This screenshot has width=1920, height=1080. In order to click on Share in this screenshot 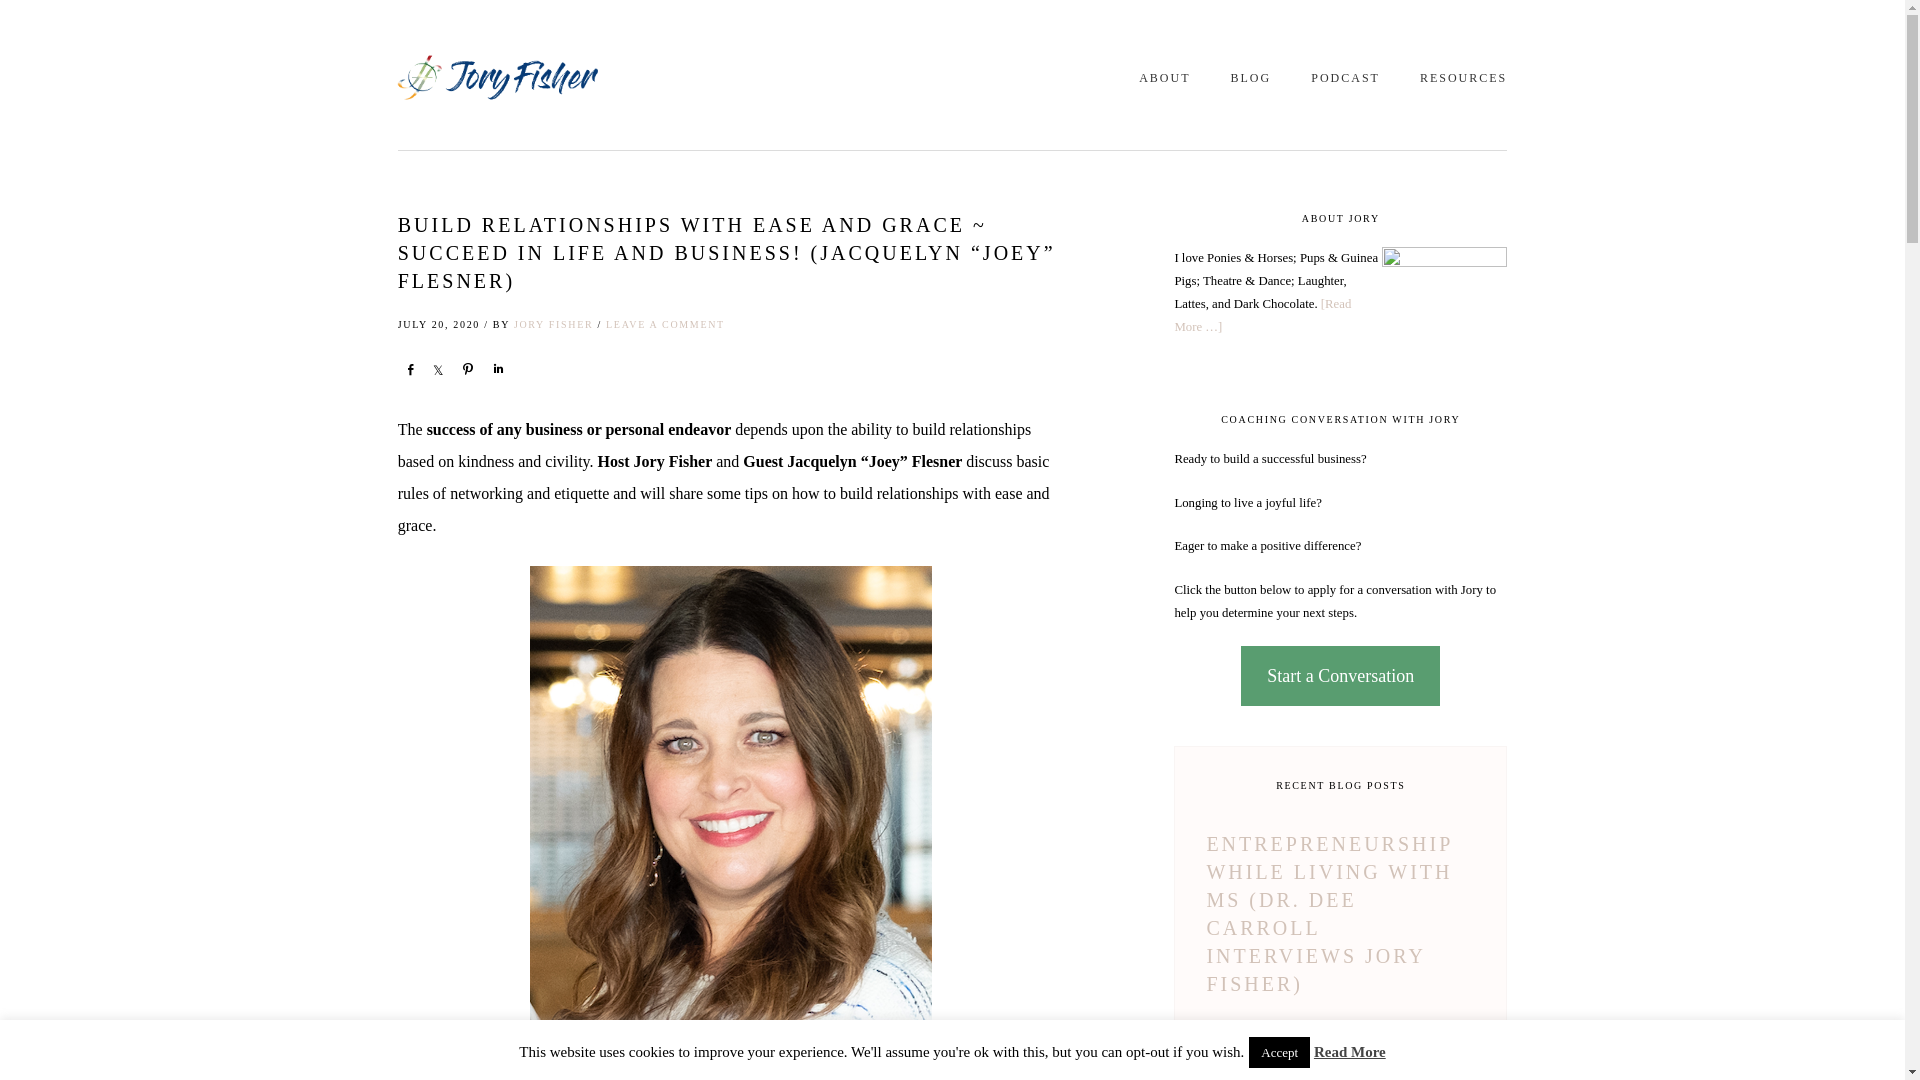, I will do `click(438, 368)`.